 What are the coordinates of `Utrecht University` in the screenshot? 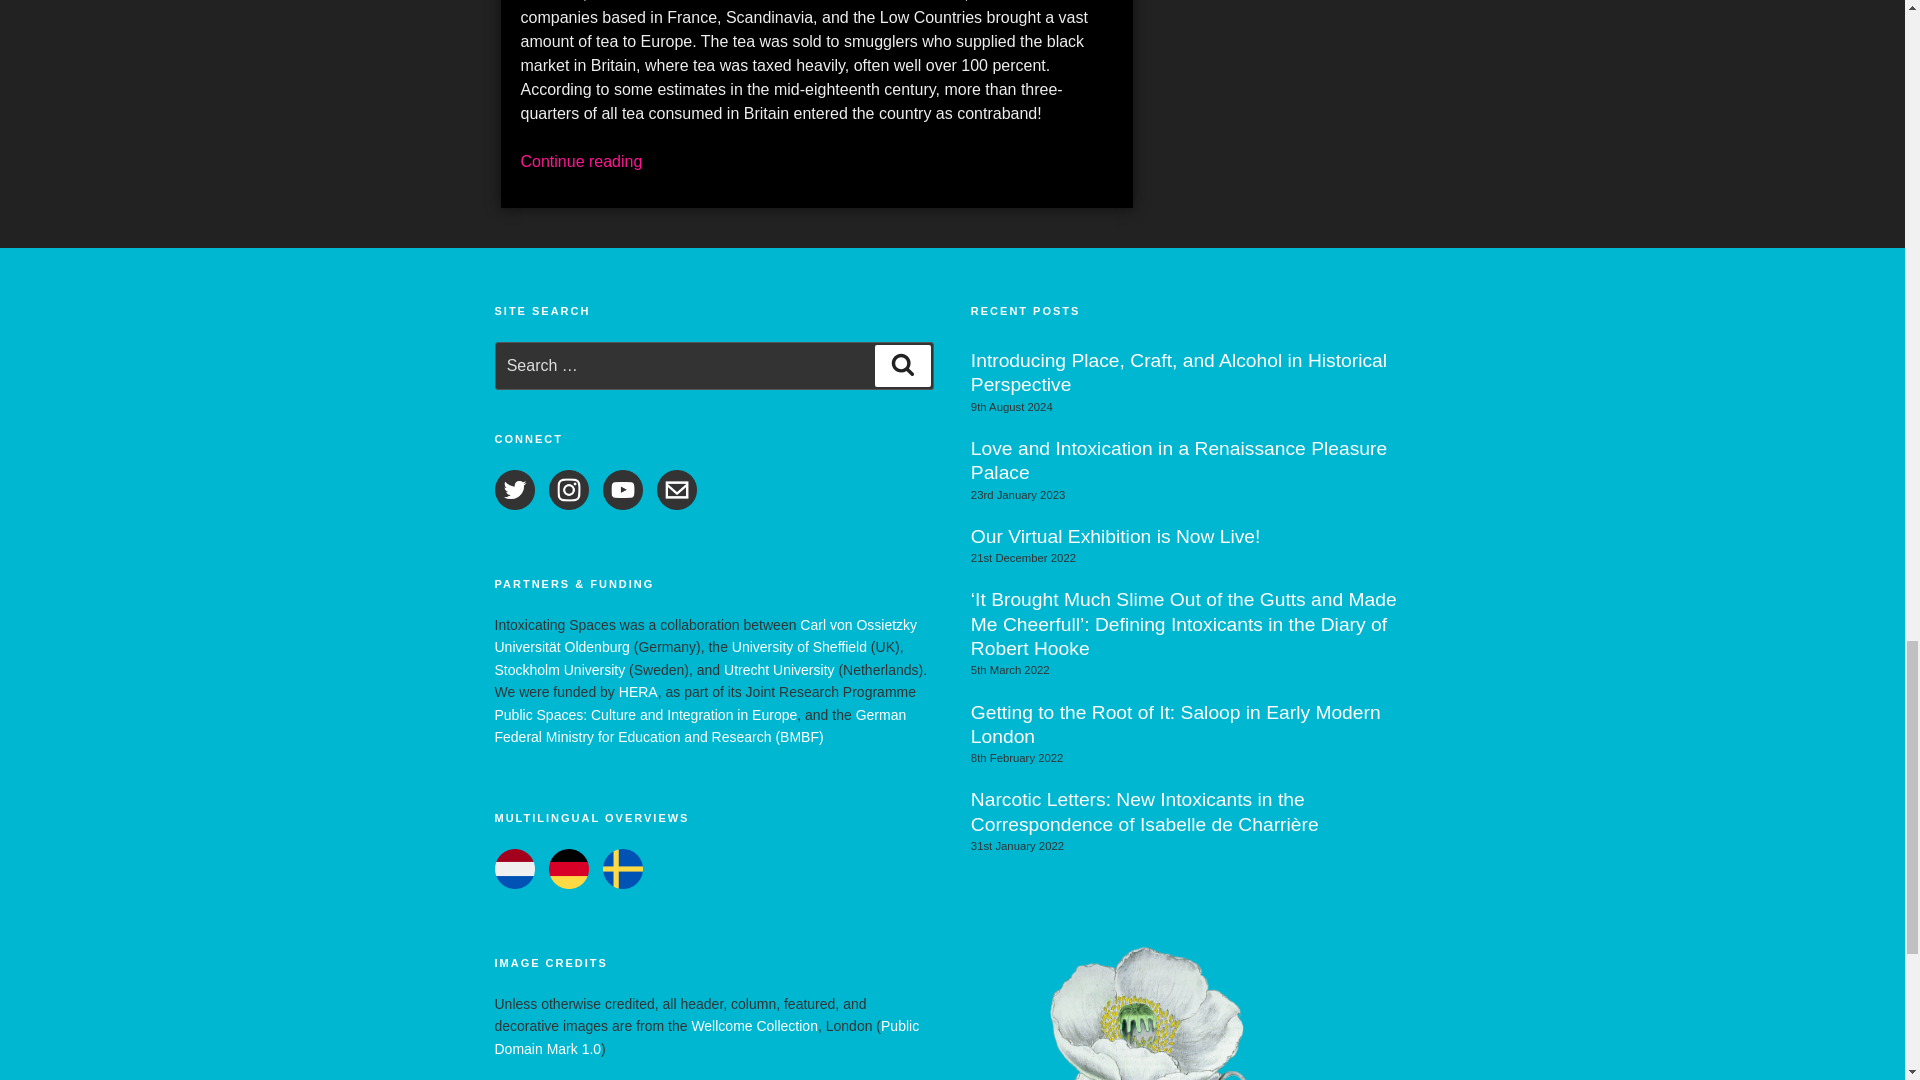 It's located at (778, 670).